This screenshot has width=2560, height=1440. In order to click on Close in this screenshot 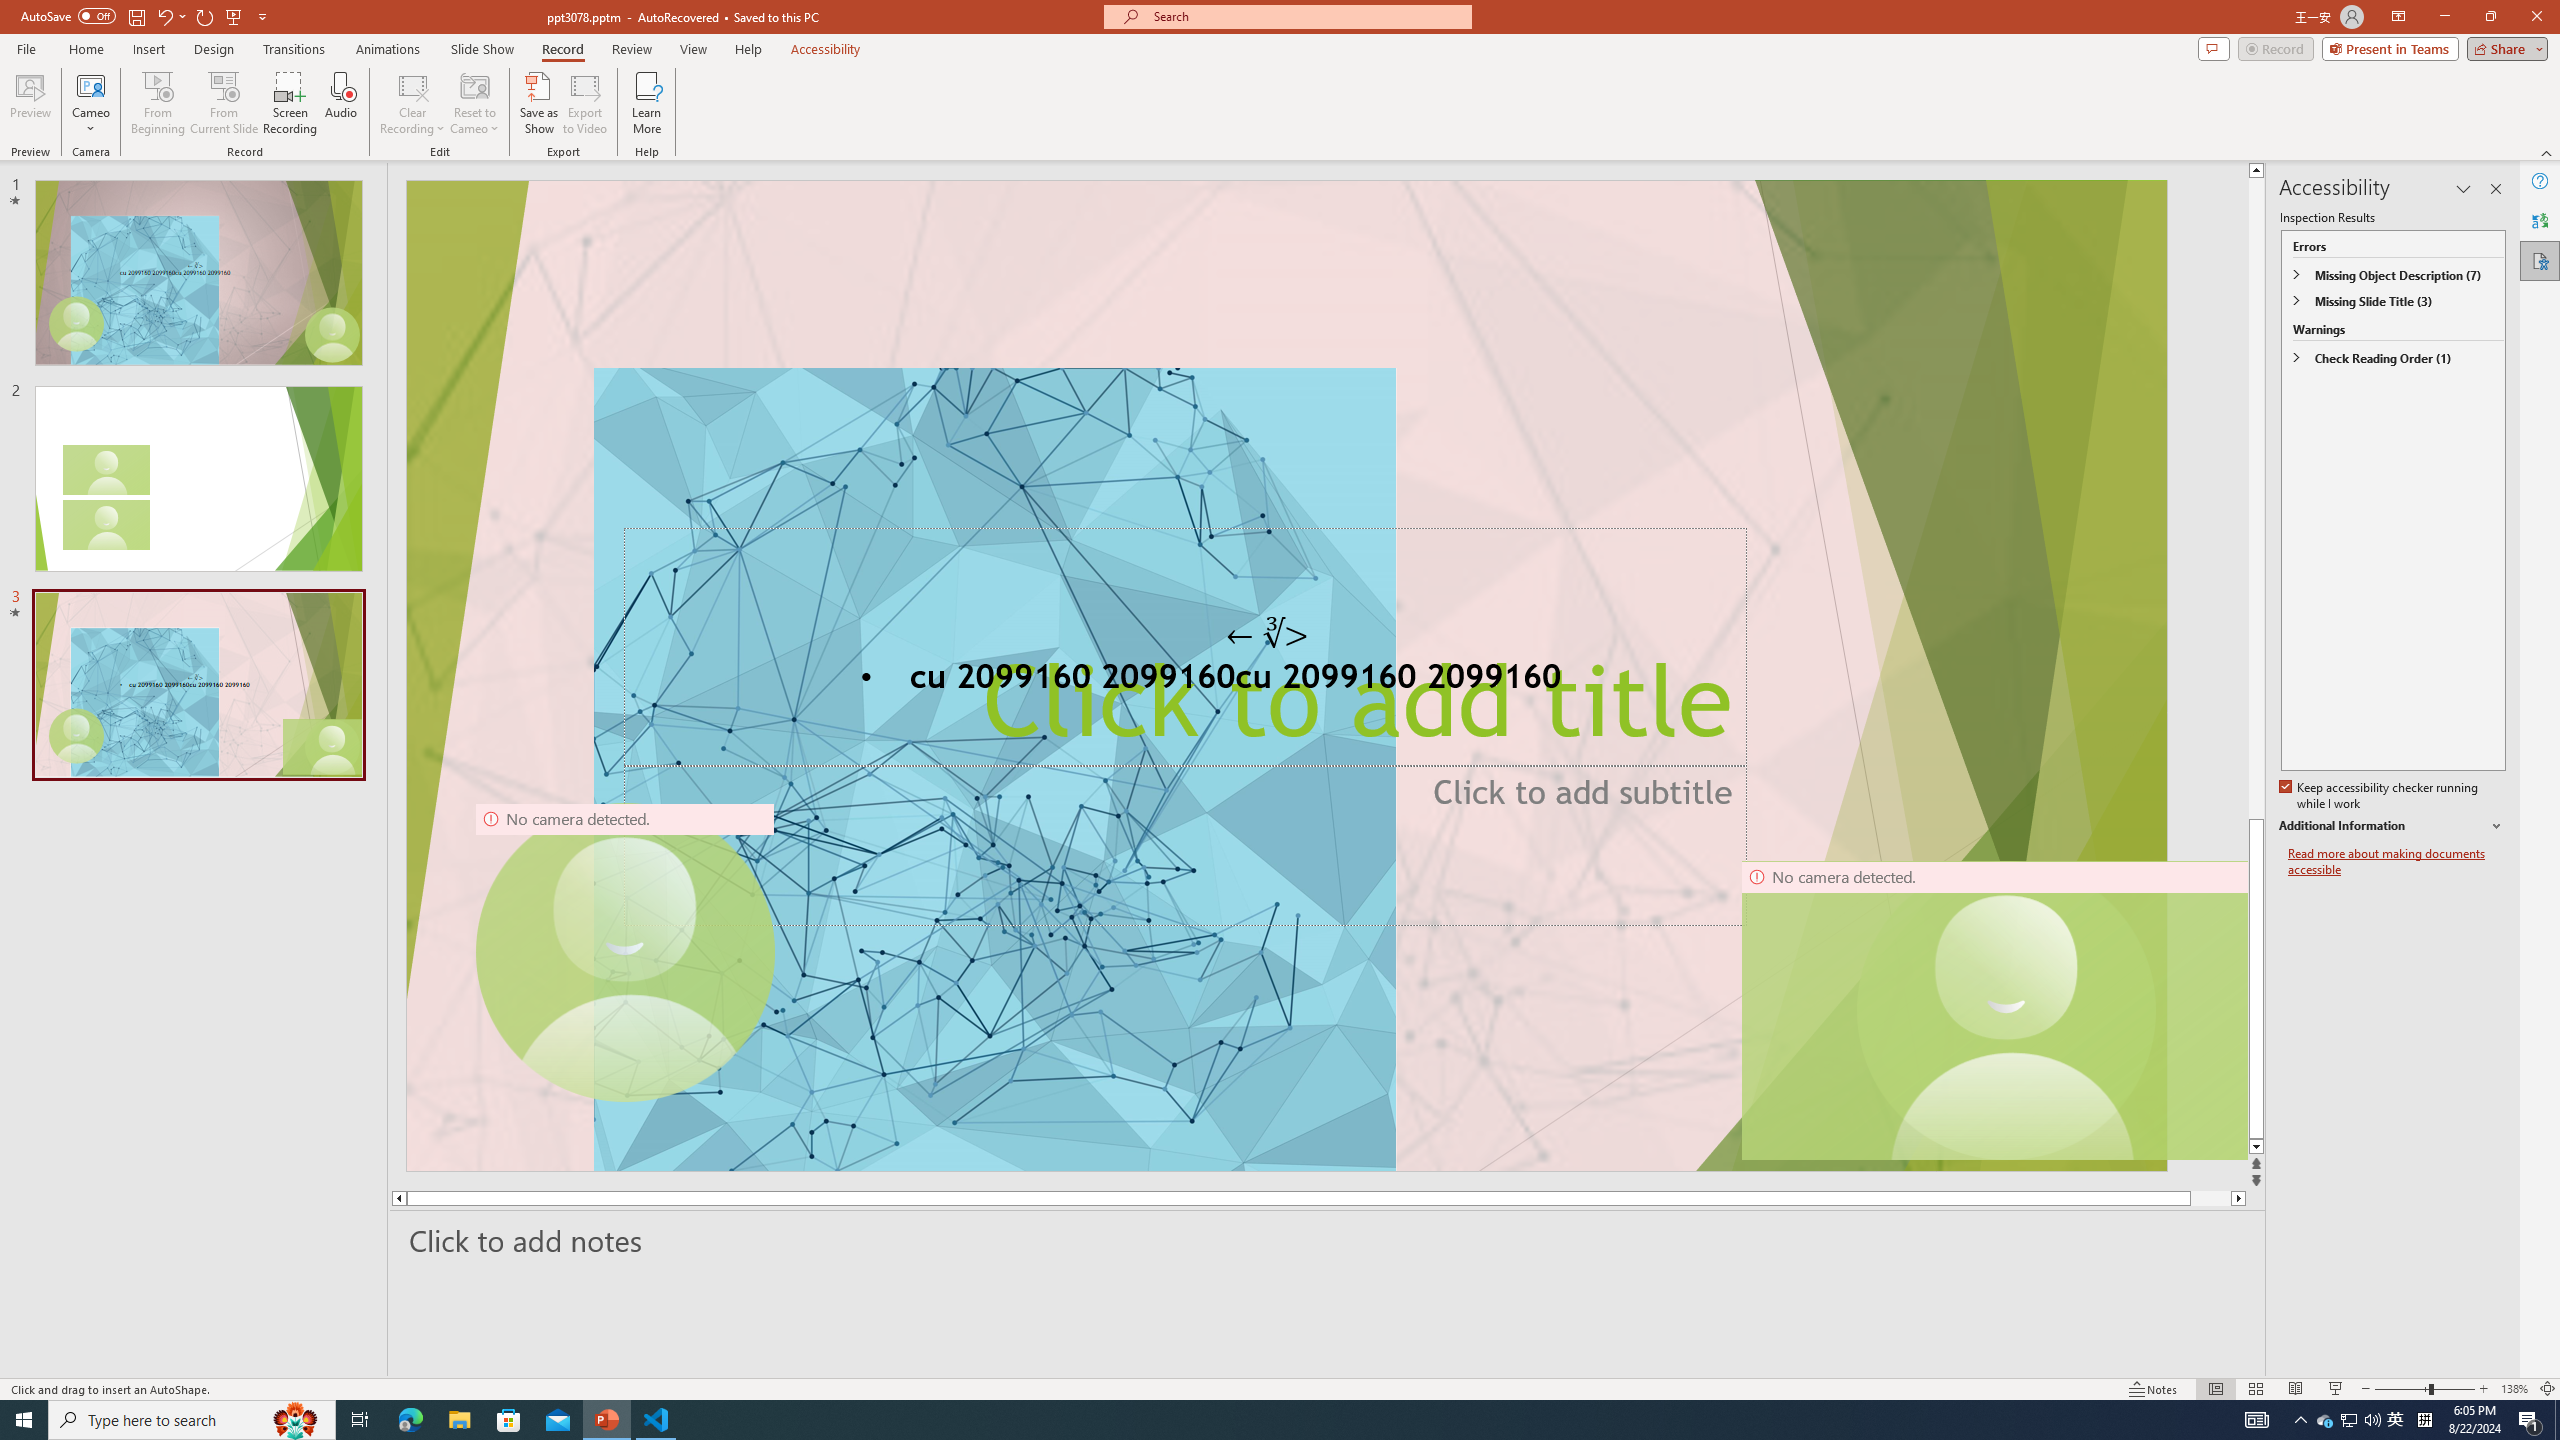, I will do `click(2536, 17)`.